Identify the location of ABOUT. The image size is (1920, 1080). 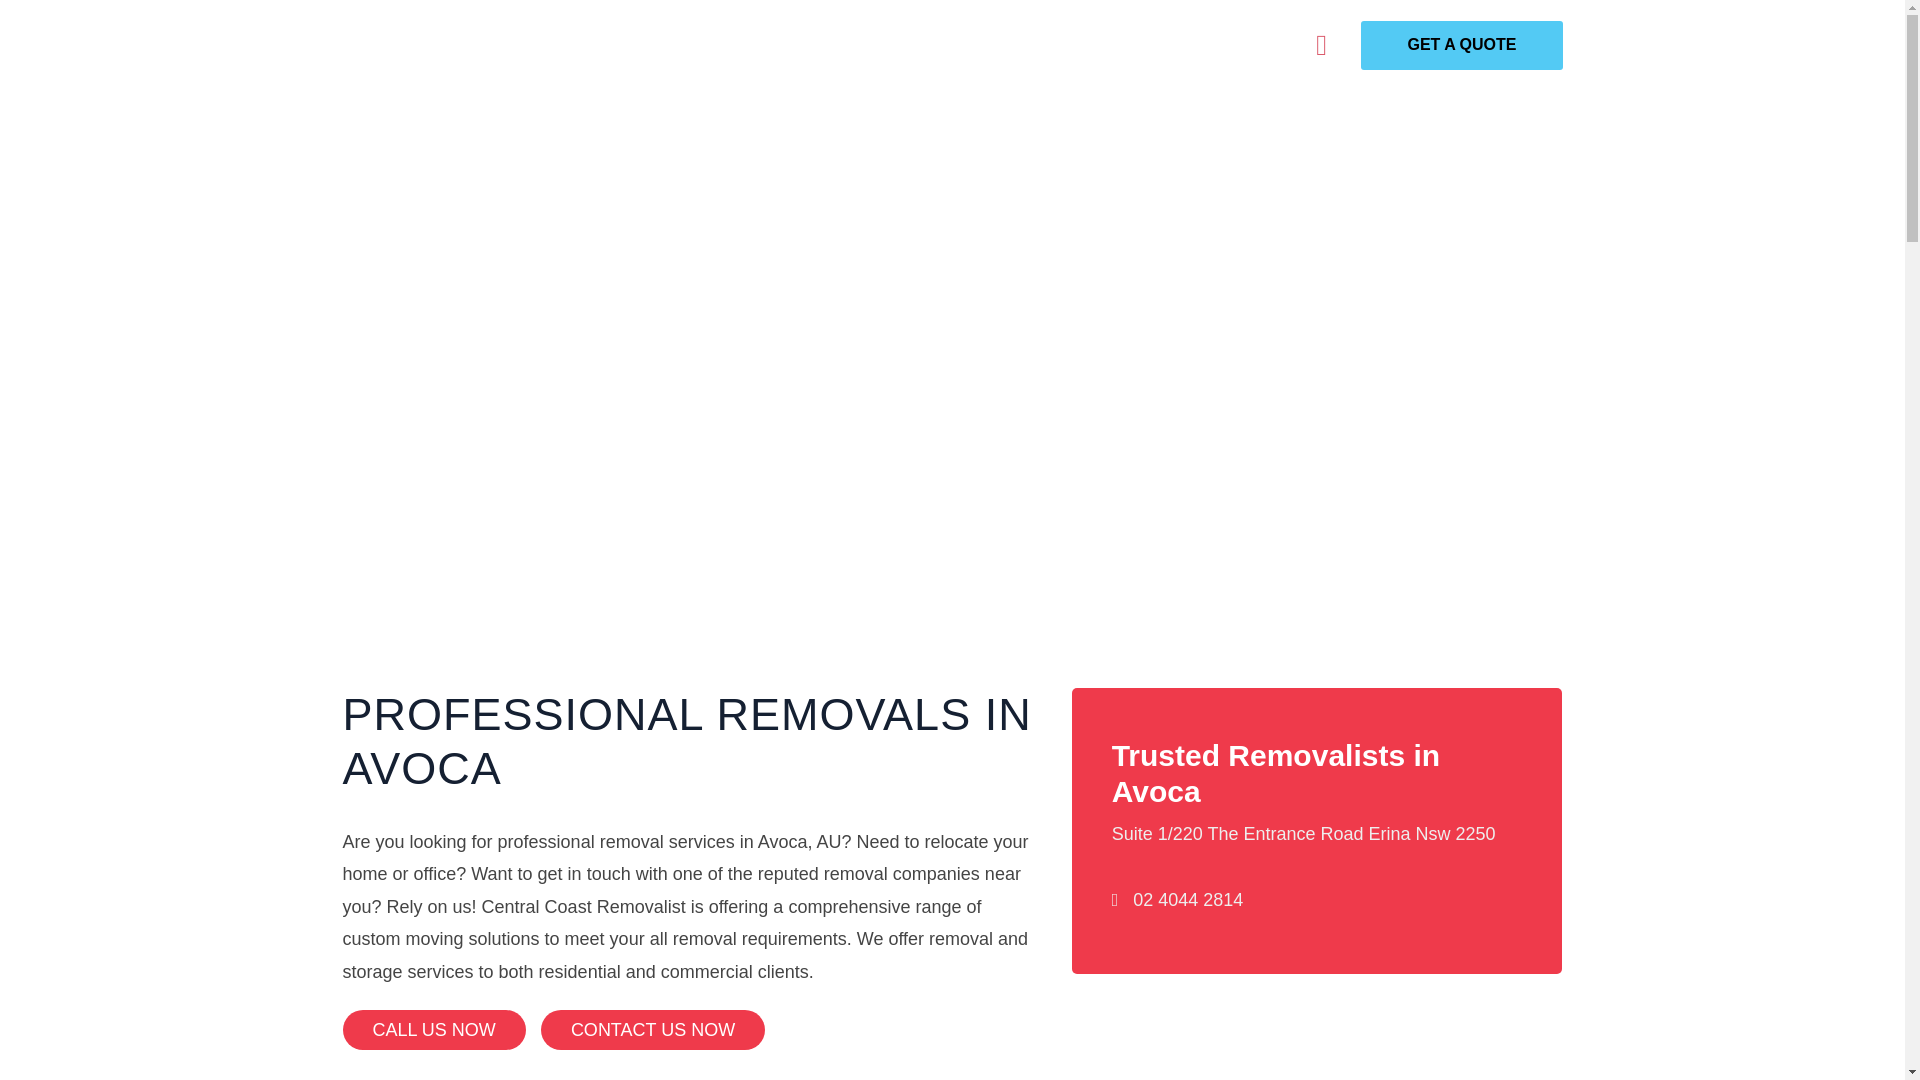
(747, 42).